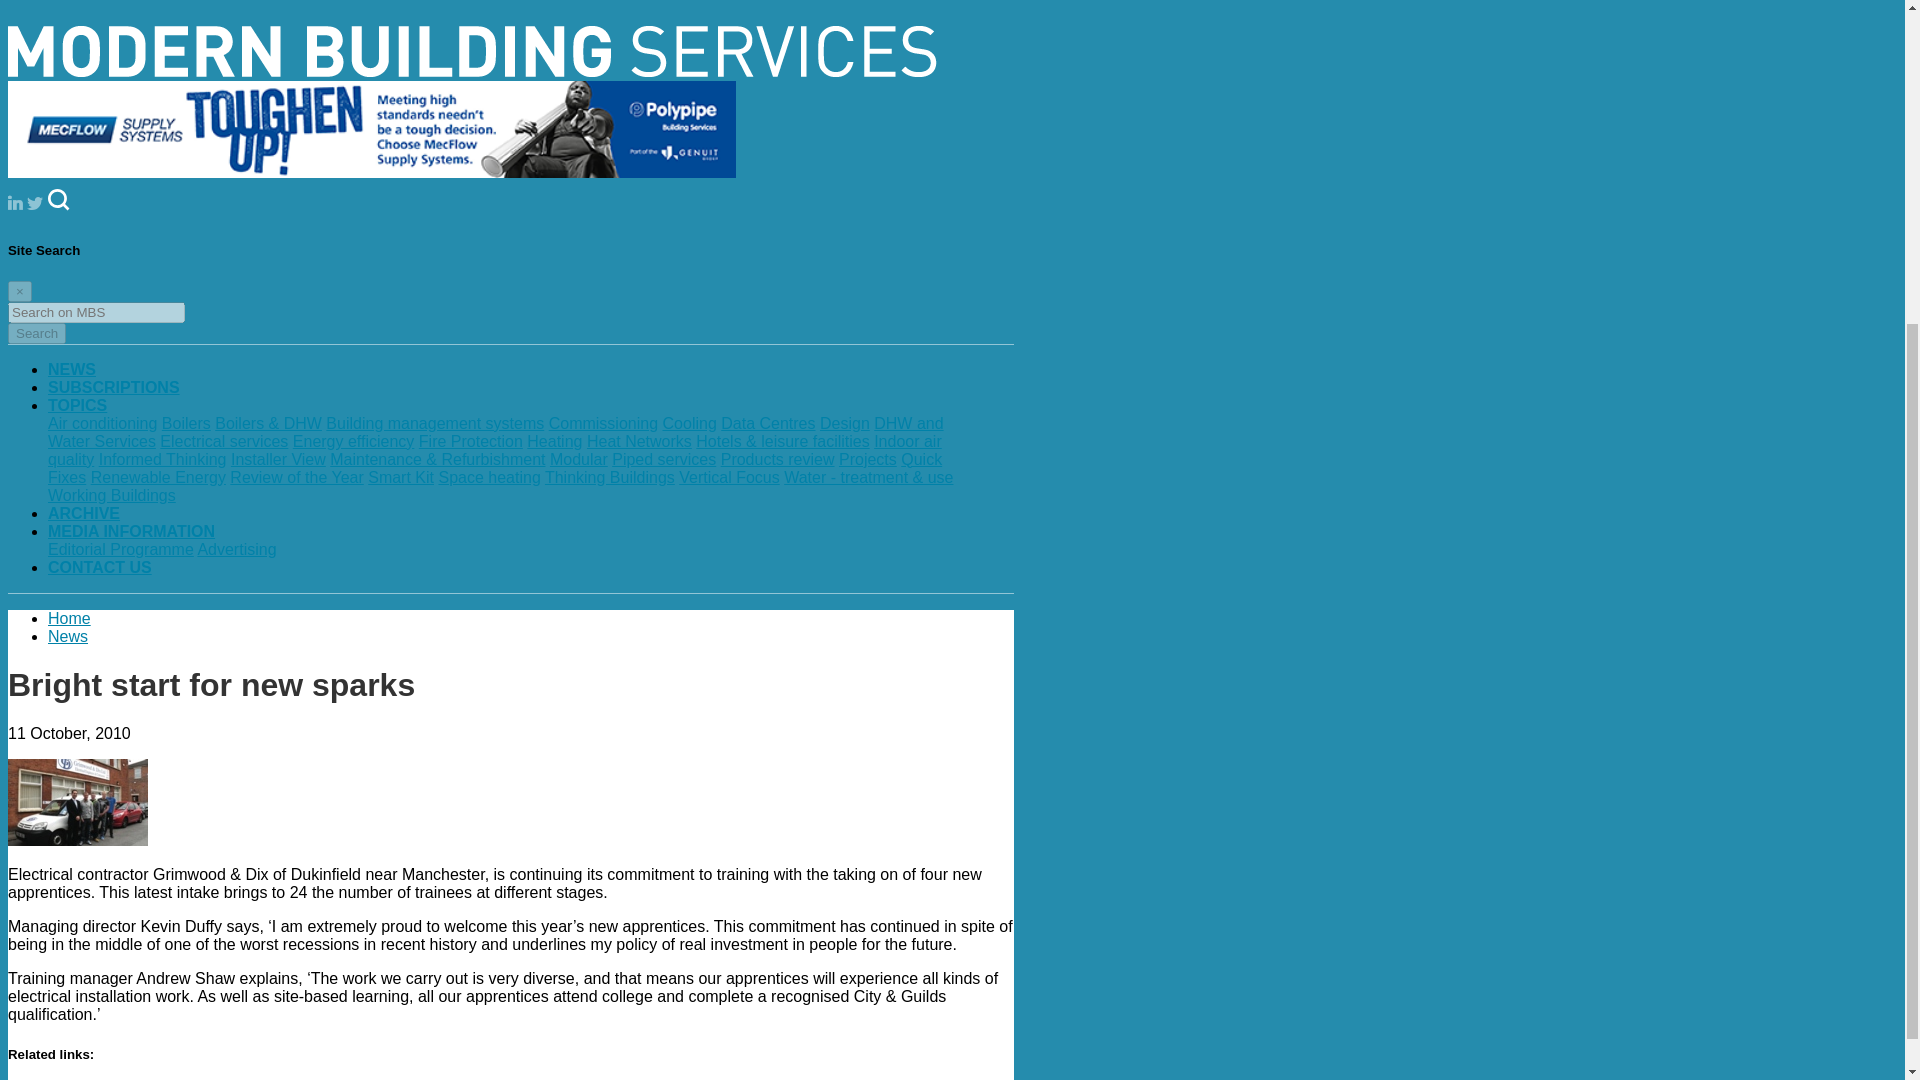 This screenshot has width=1920, height=1080. What do you see at coordinates (296, 477) in the screenshot?
I see `Review of the Year` at bounding box center [296, 477].